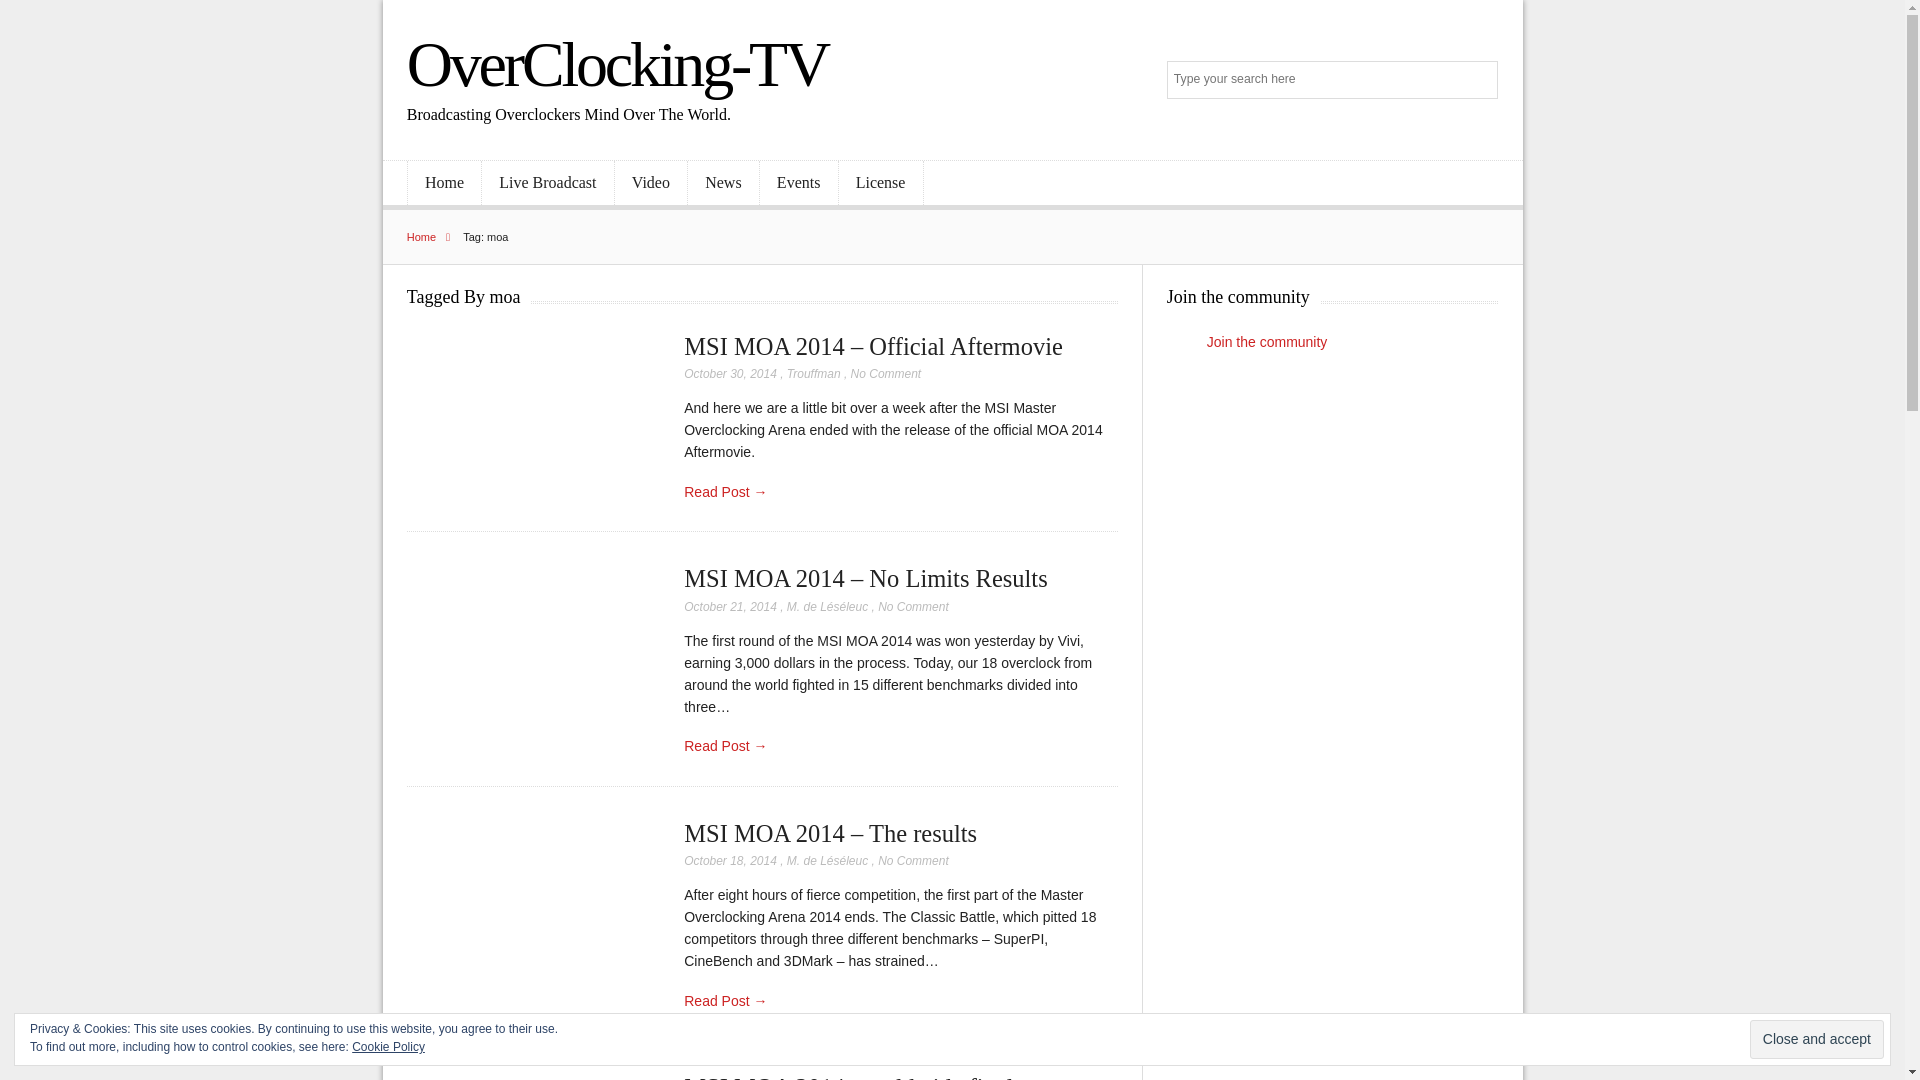 The height and width of the screenshot is (1080, 1920). What do you see at coordinates (434, 237) in the screenshot?
I see `Home` at bounding box center [434, 237].